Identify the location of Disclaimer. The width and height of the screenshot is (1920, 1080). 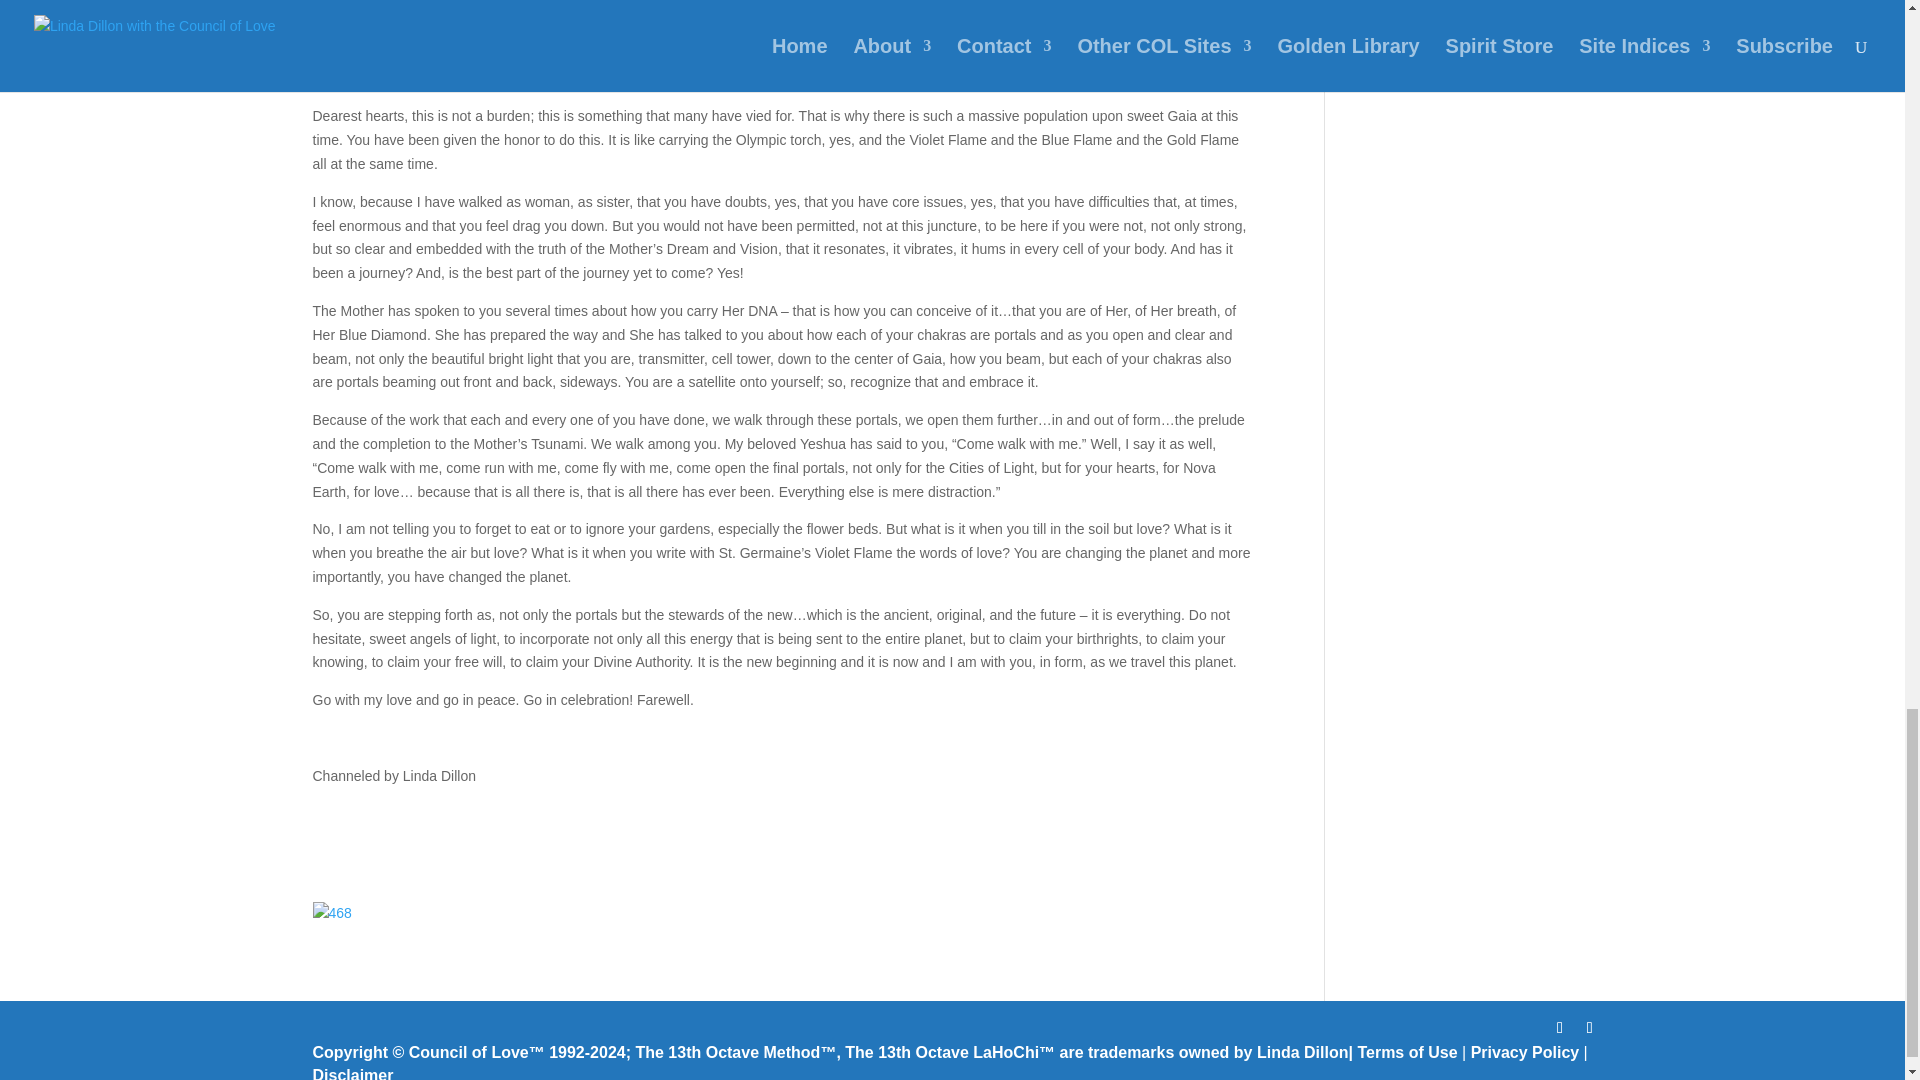
(352, 1074).